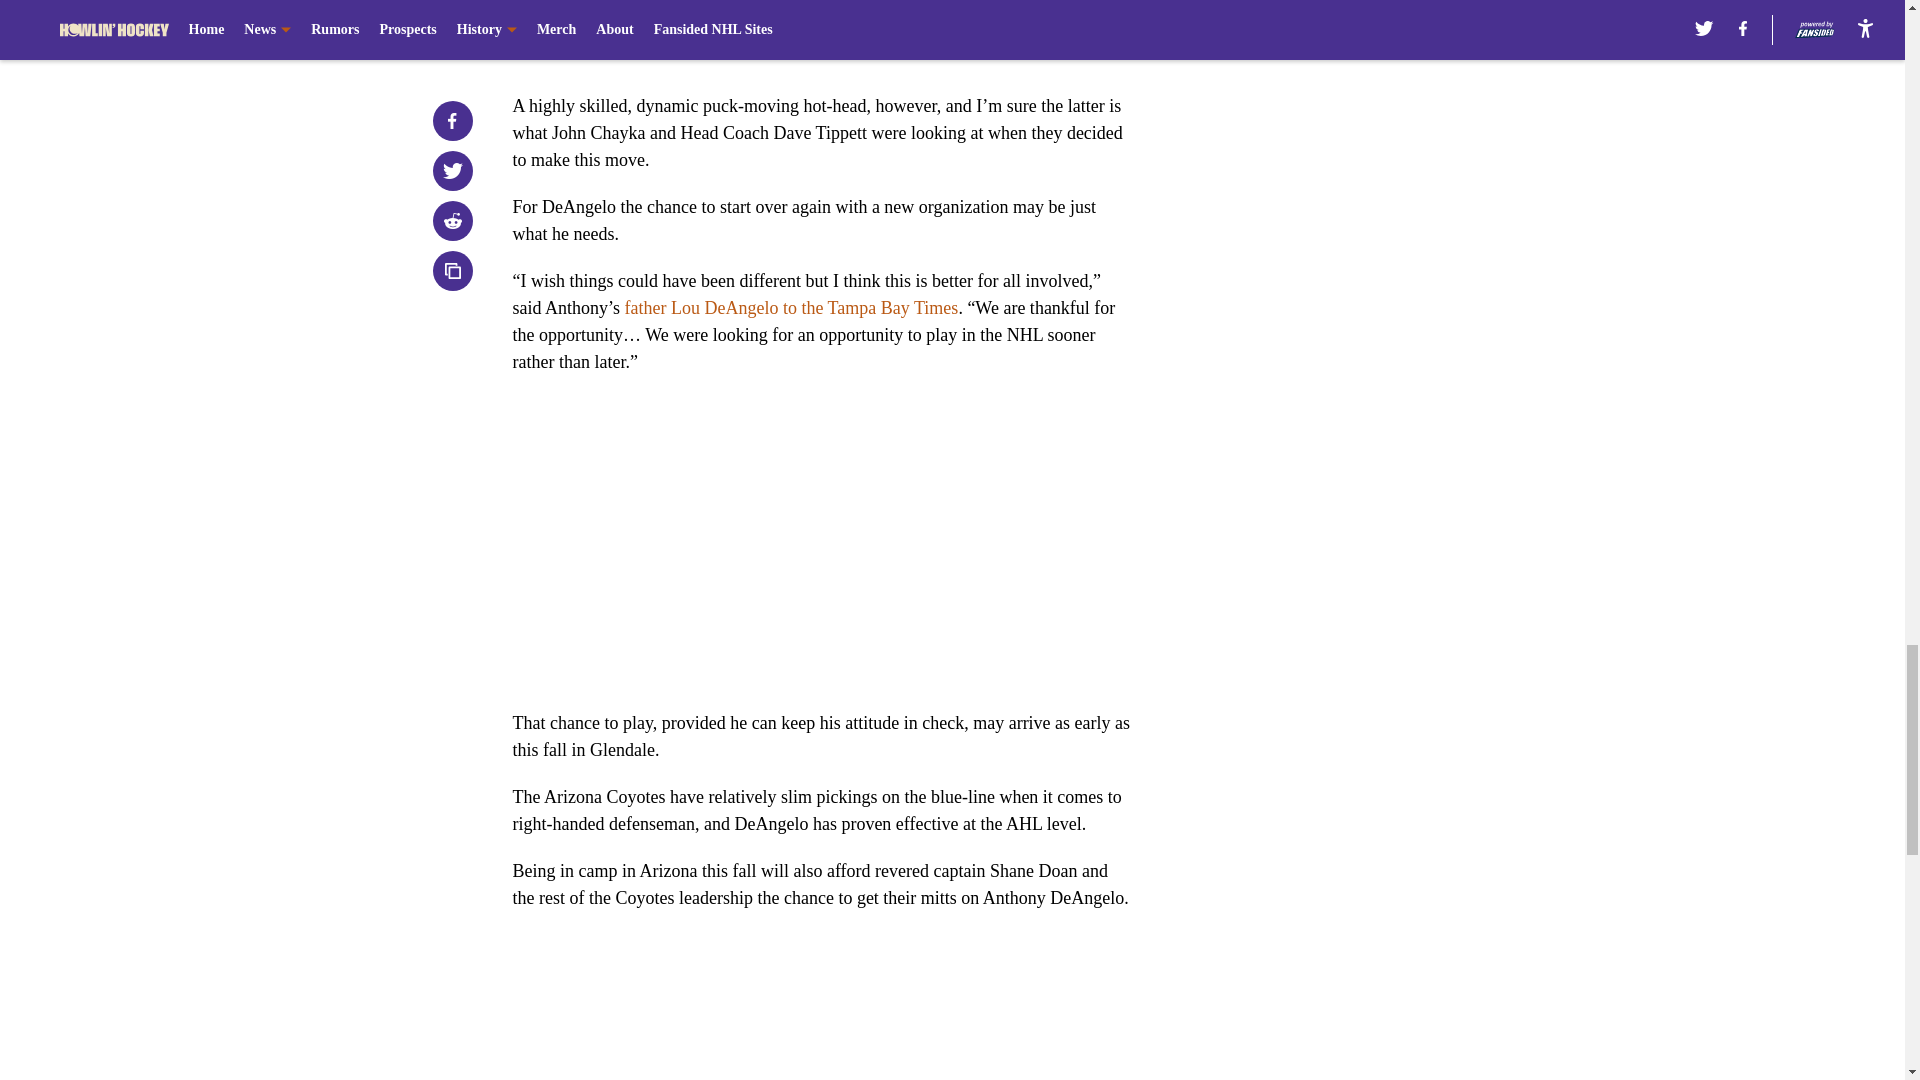 Image resolution: width=1920 pixels, height=1080 pixels. Describe the element at coordinates (792, 308) in the screenshot. I see `father Lou DeAngelo to the Tampa Bay Times` at that location.